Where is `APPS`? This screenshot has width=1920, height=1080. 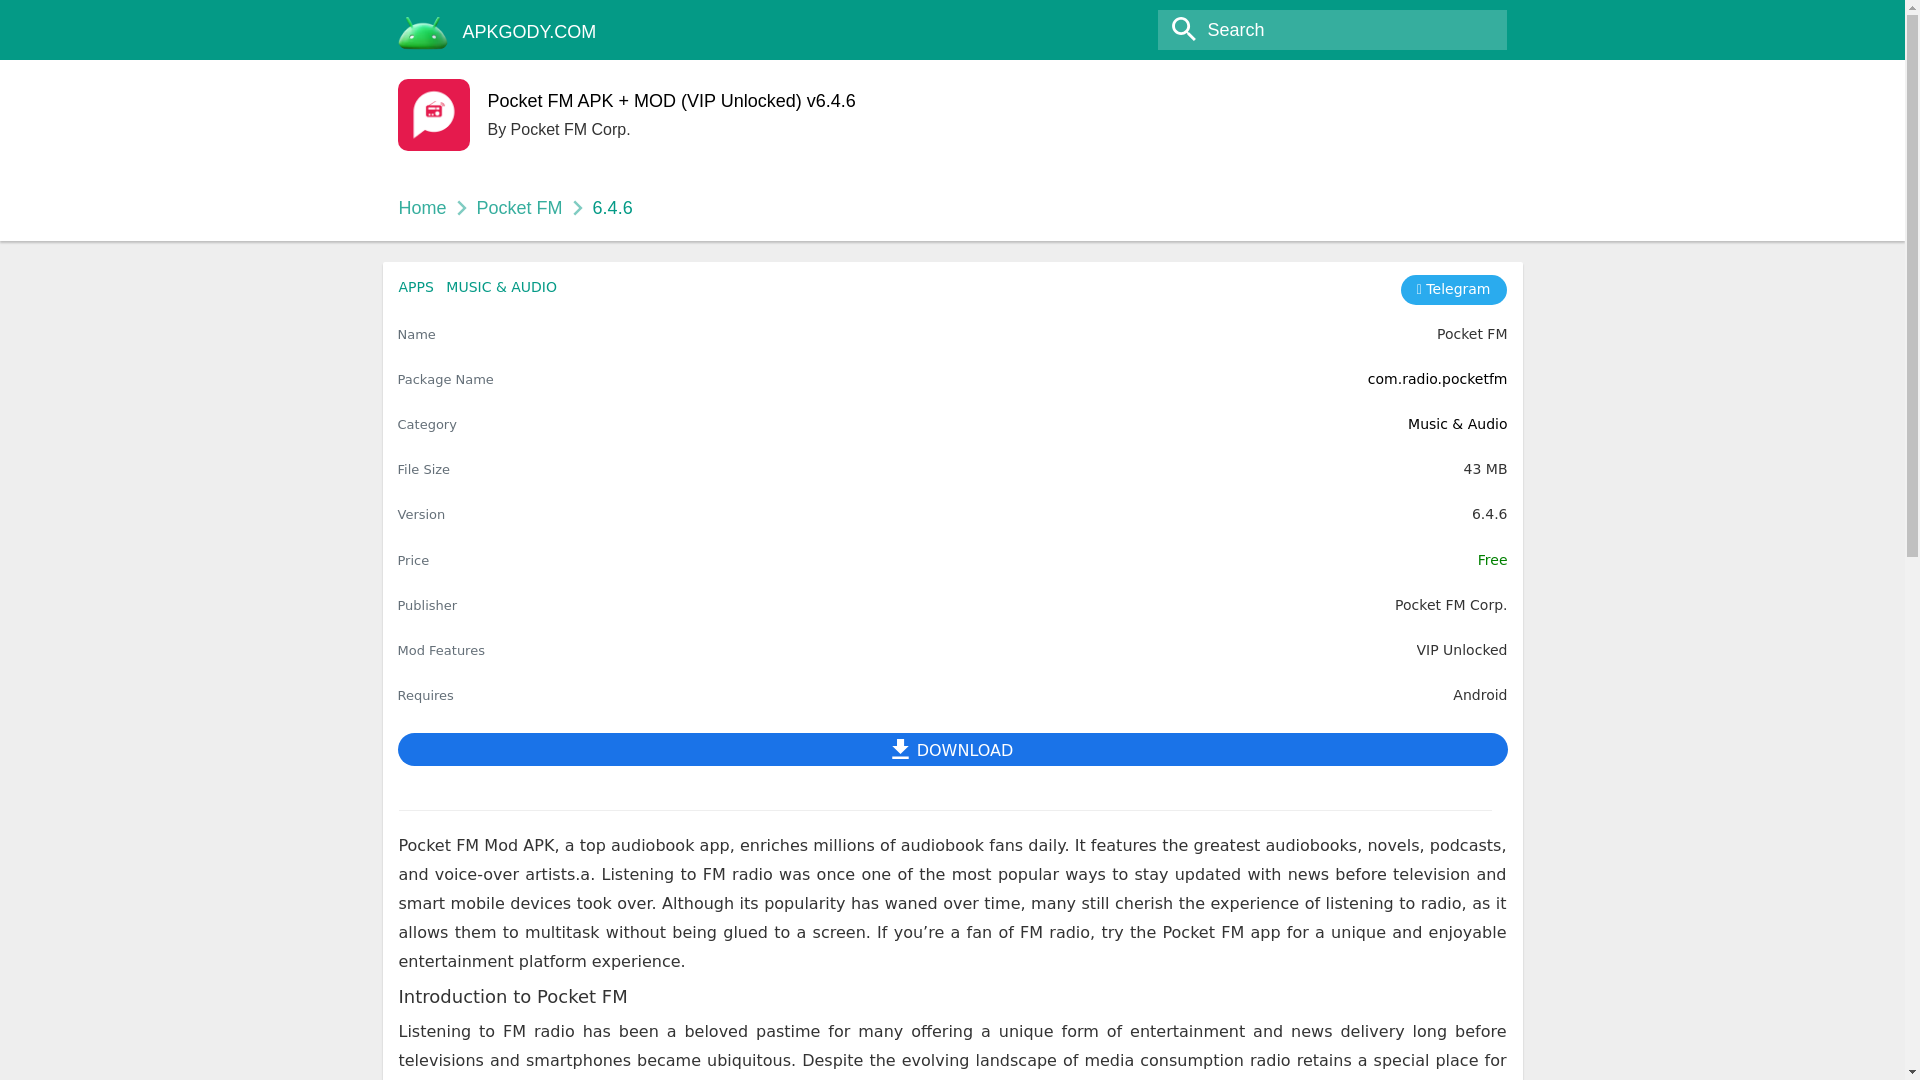
APPS is located at coordinates (415, 286).